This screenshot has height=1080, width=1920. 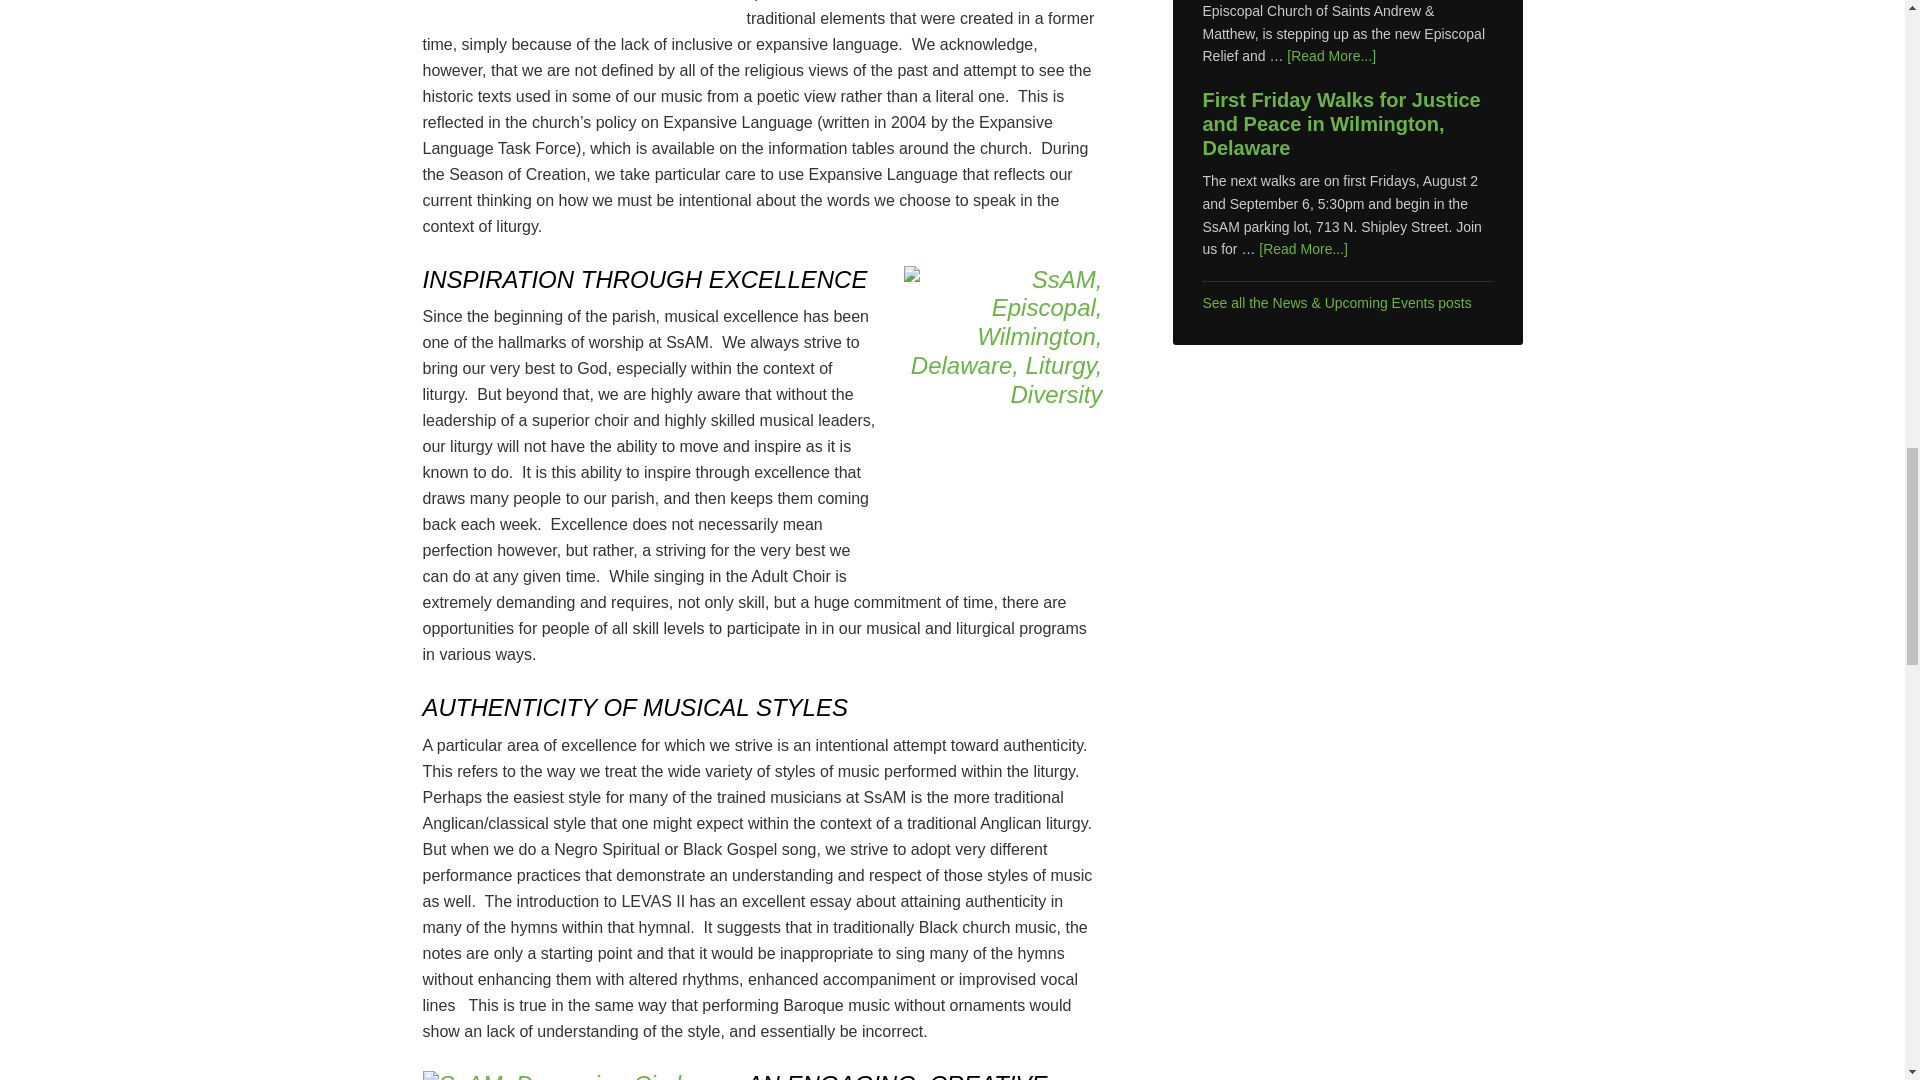 What do you see at coordinates (1336, 302) in the screenshot?
I see `news` at bounding box center [1336, 302].